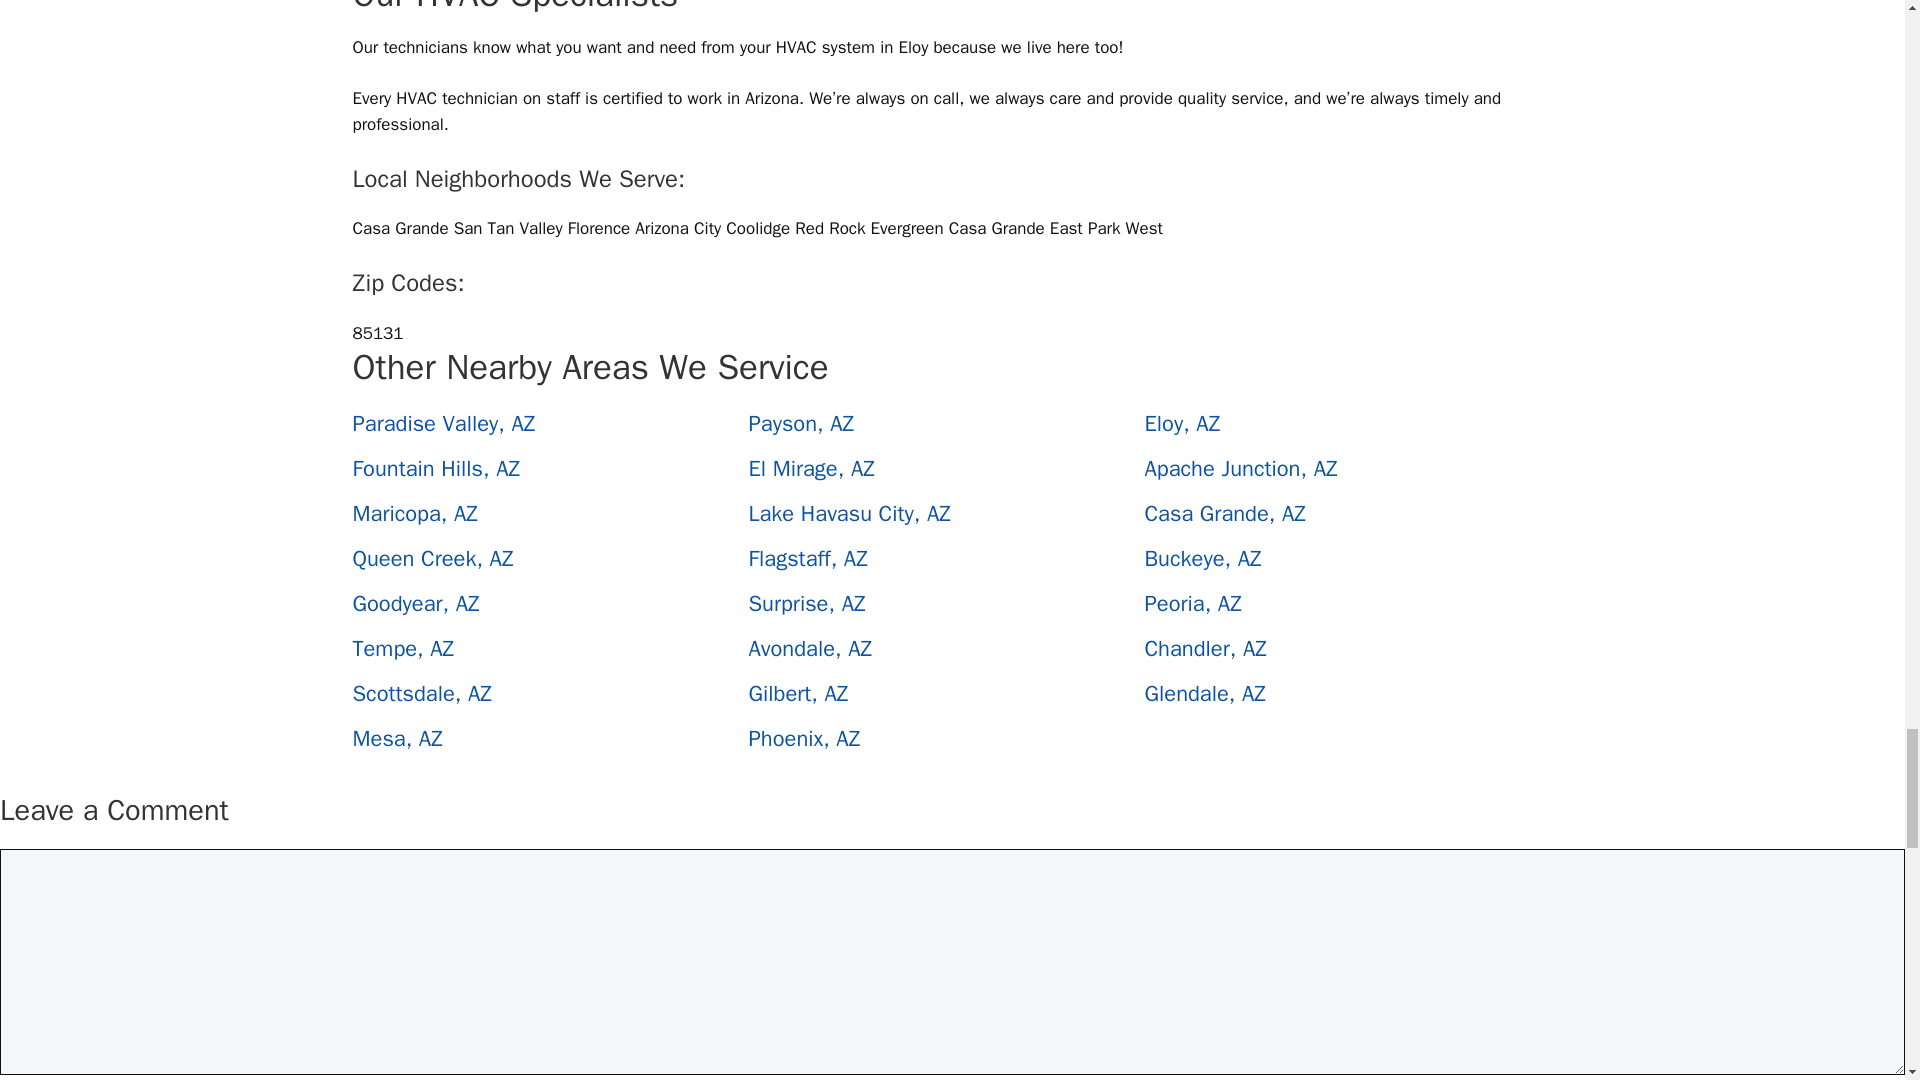 The width and height of the screenshot is (1920, 1080). I want to click on Lake Havasu City, AZ, so click(849, 514).